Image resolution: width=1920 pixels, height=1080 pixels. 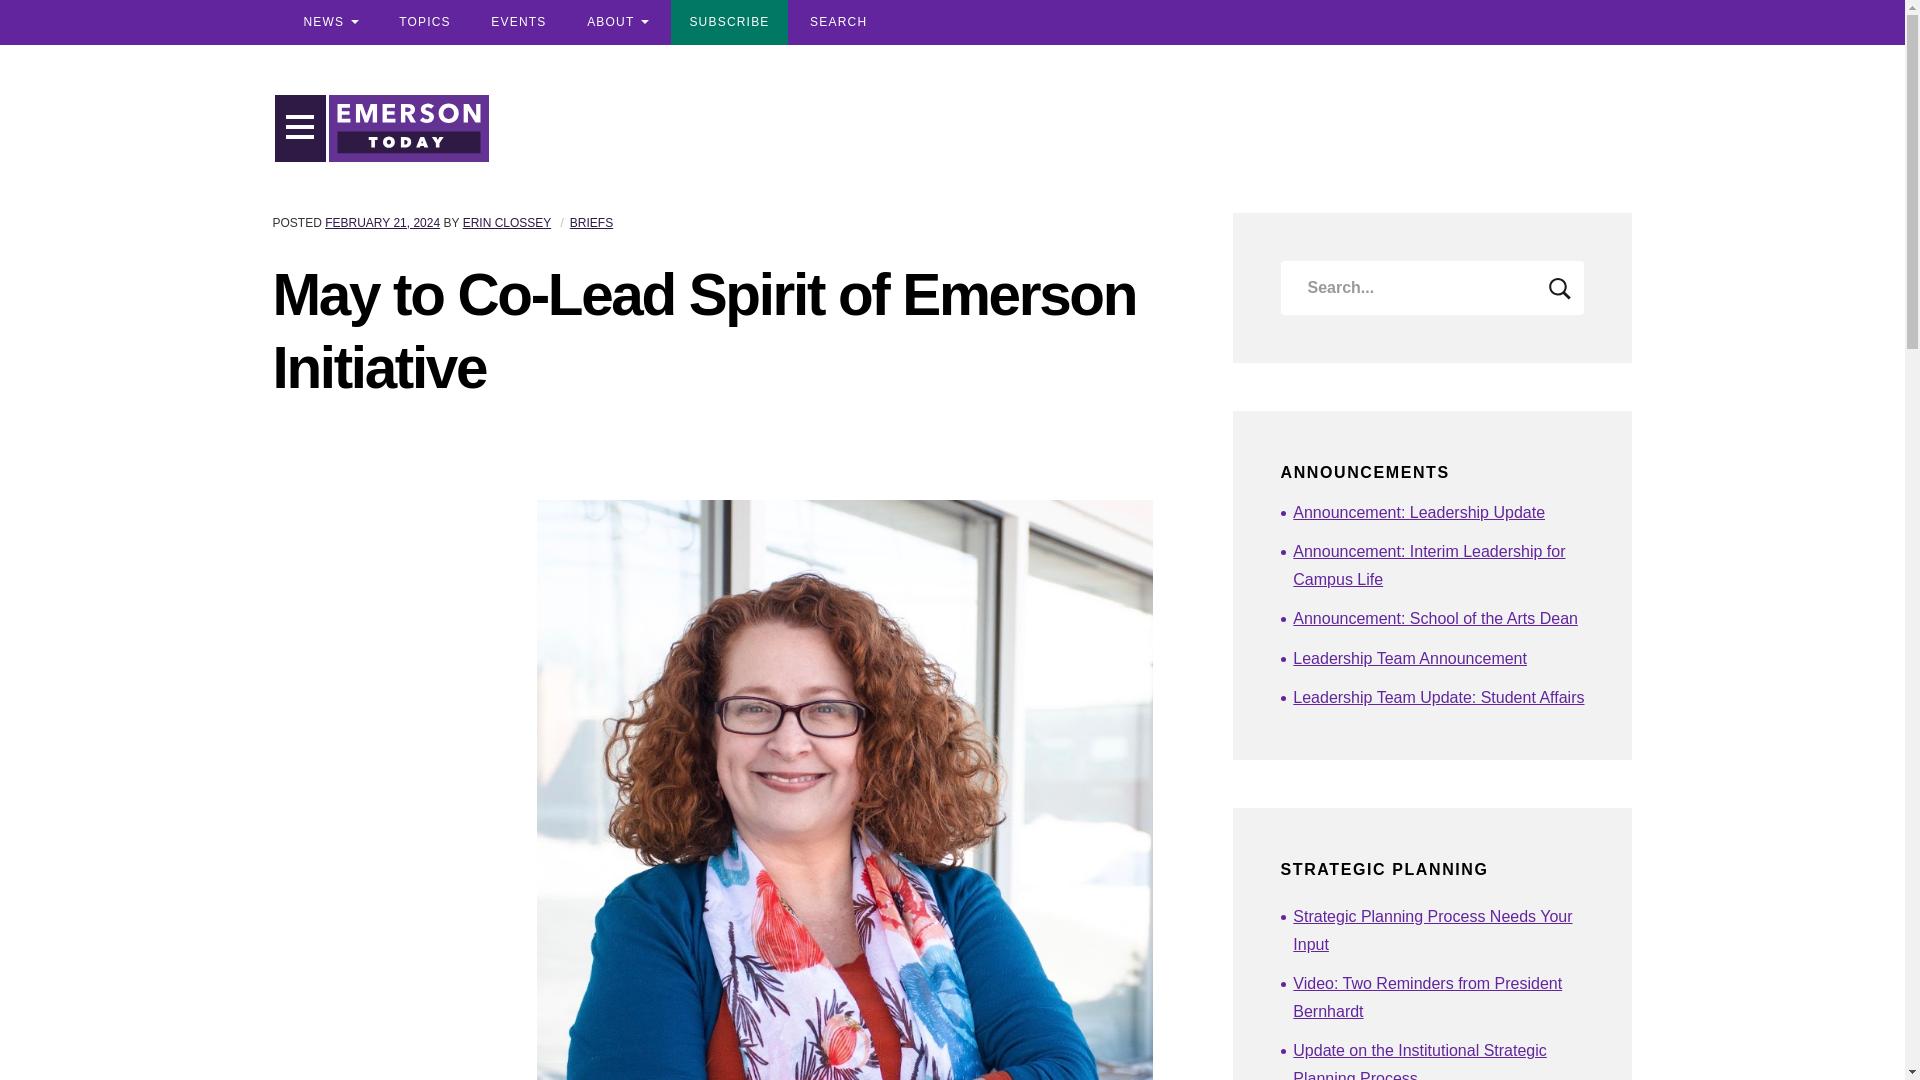 I want to click on Announcement: Leadership Update, so click(x=1438, y=512).